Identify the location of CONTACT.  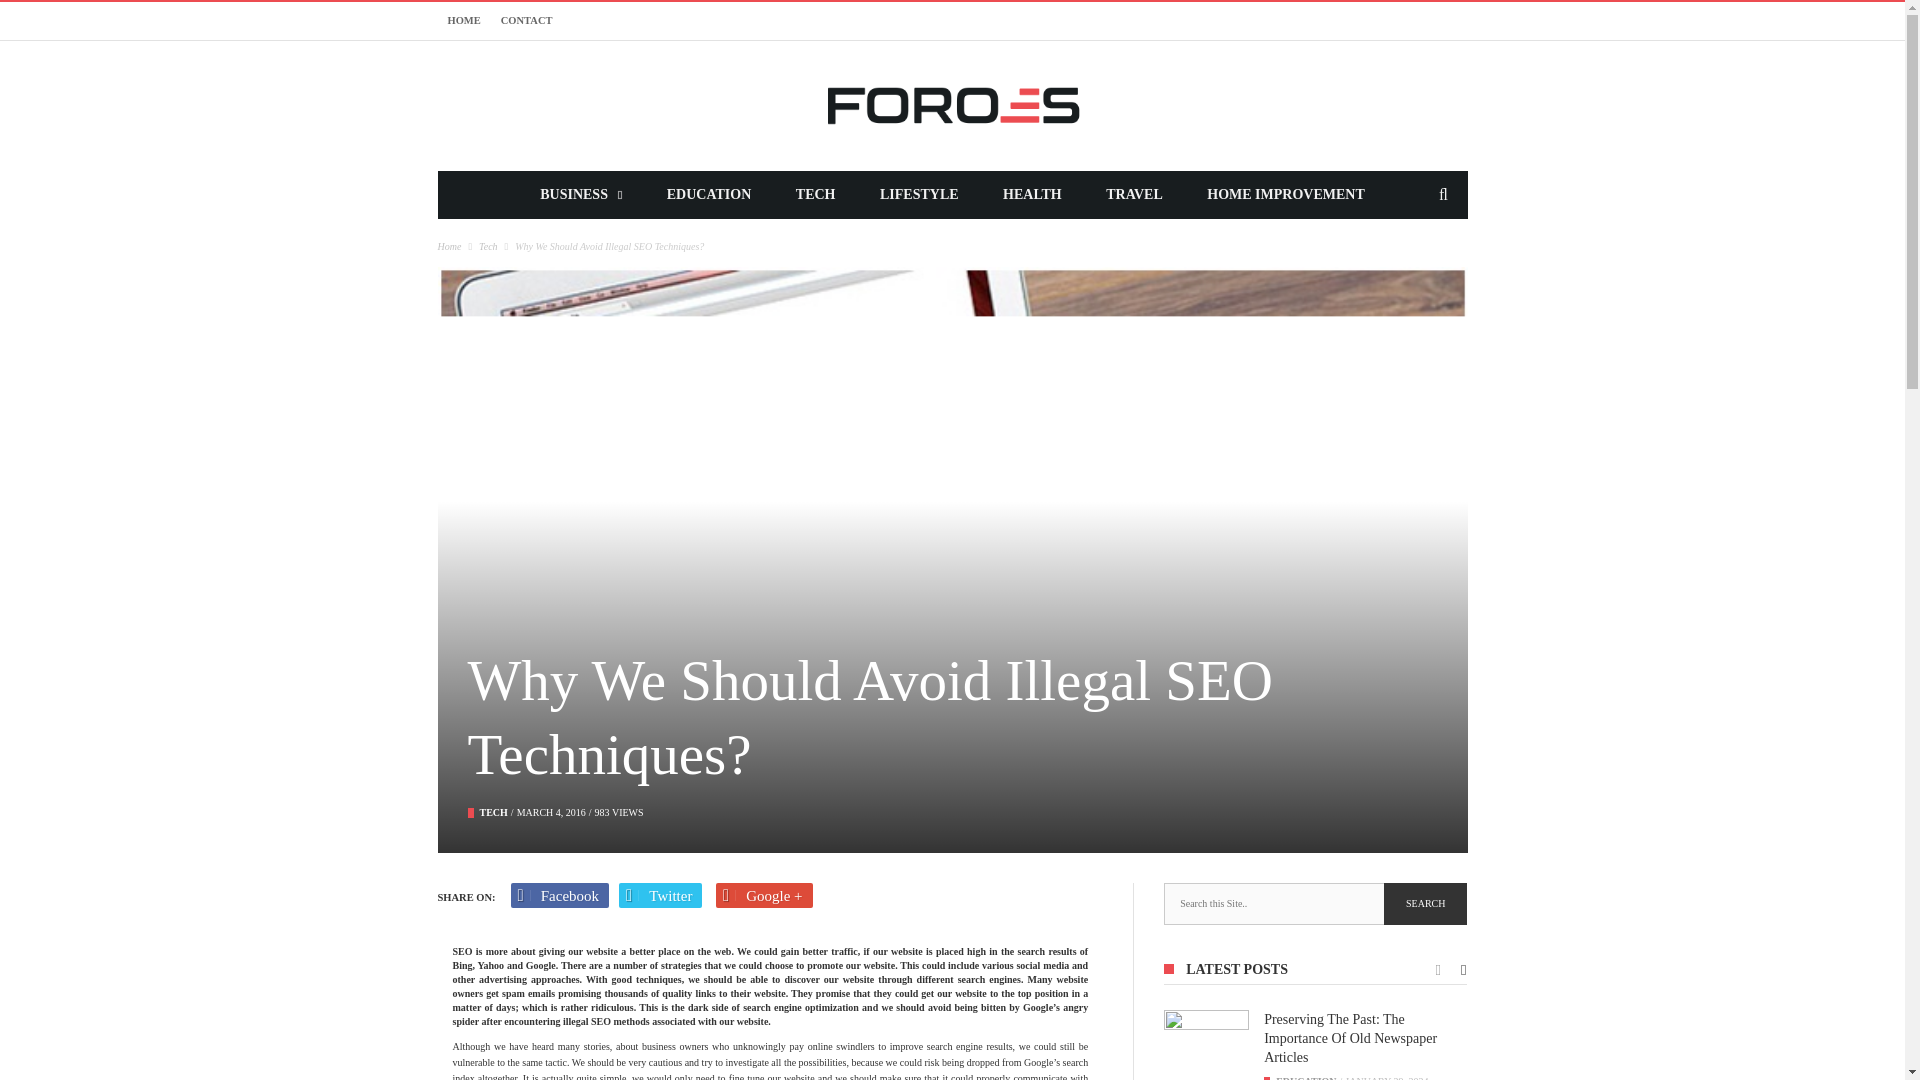
(526, 20).